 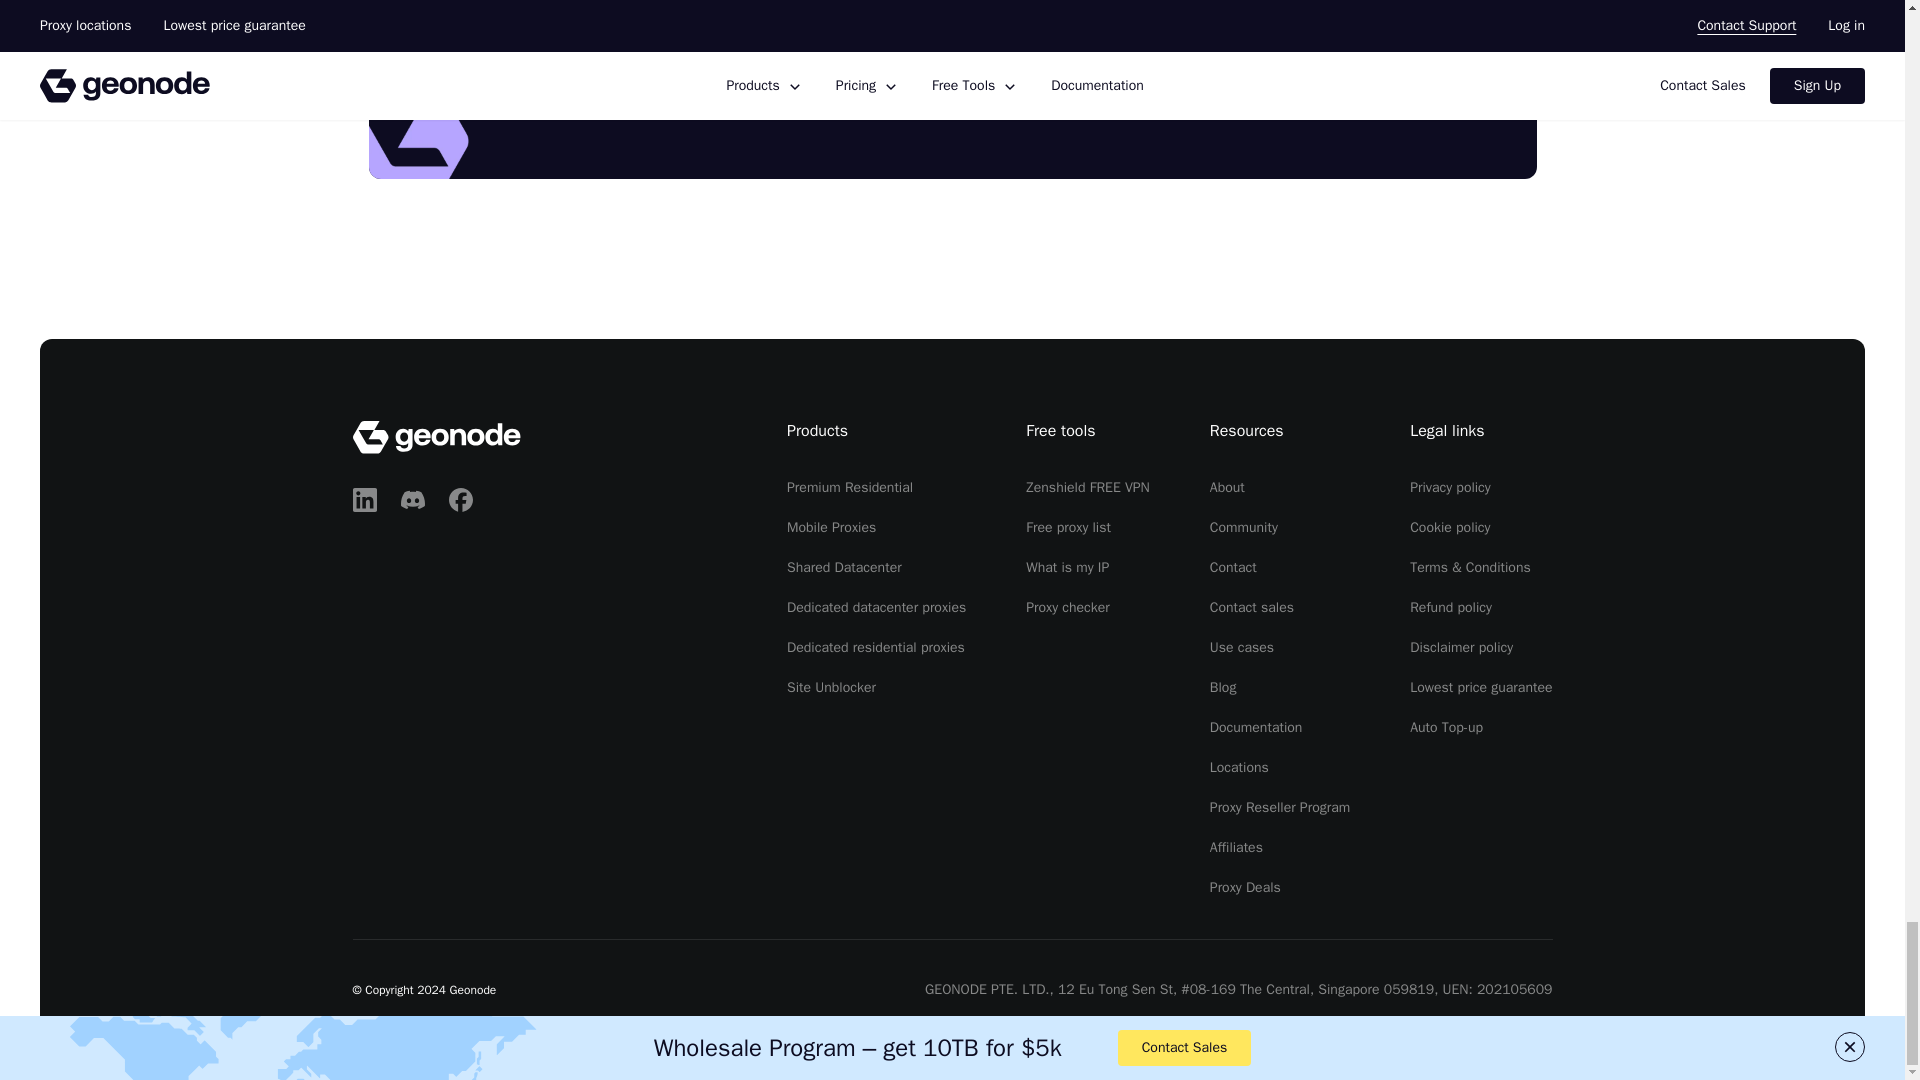 What do you see at coordinates (1060, 94) in the screenshot?
I see `Sign Up` at bounding box center [1060, 94].